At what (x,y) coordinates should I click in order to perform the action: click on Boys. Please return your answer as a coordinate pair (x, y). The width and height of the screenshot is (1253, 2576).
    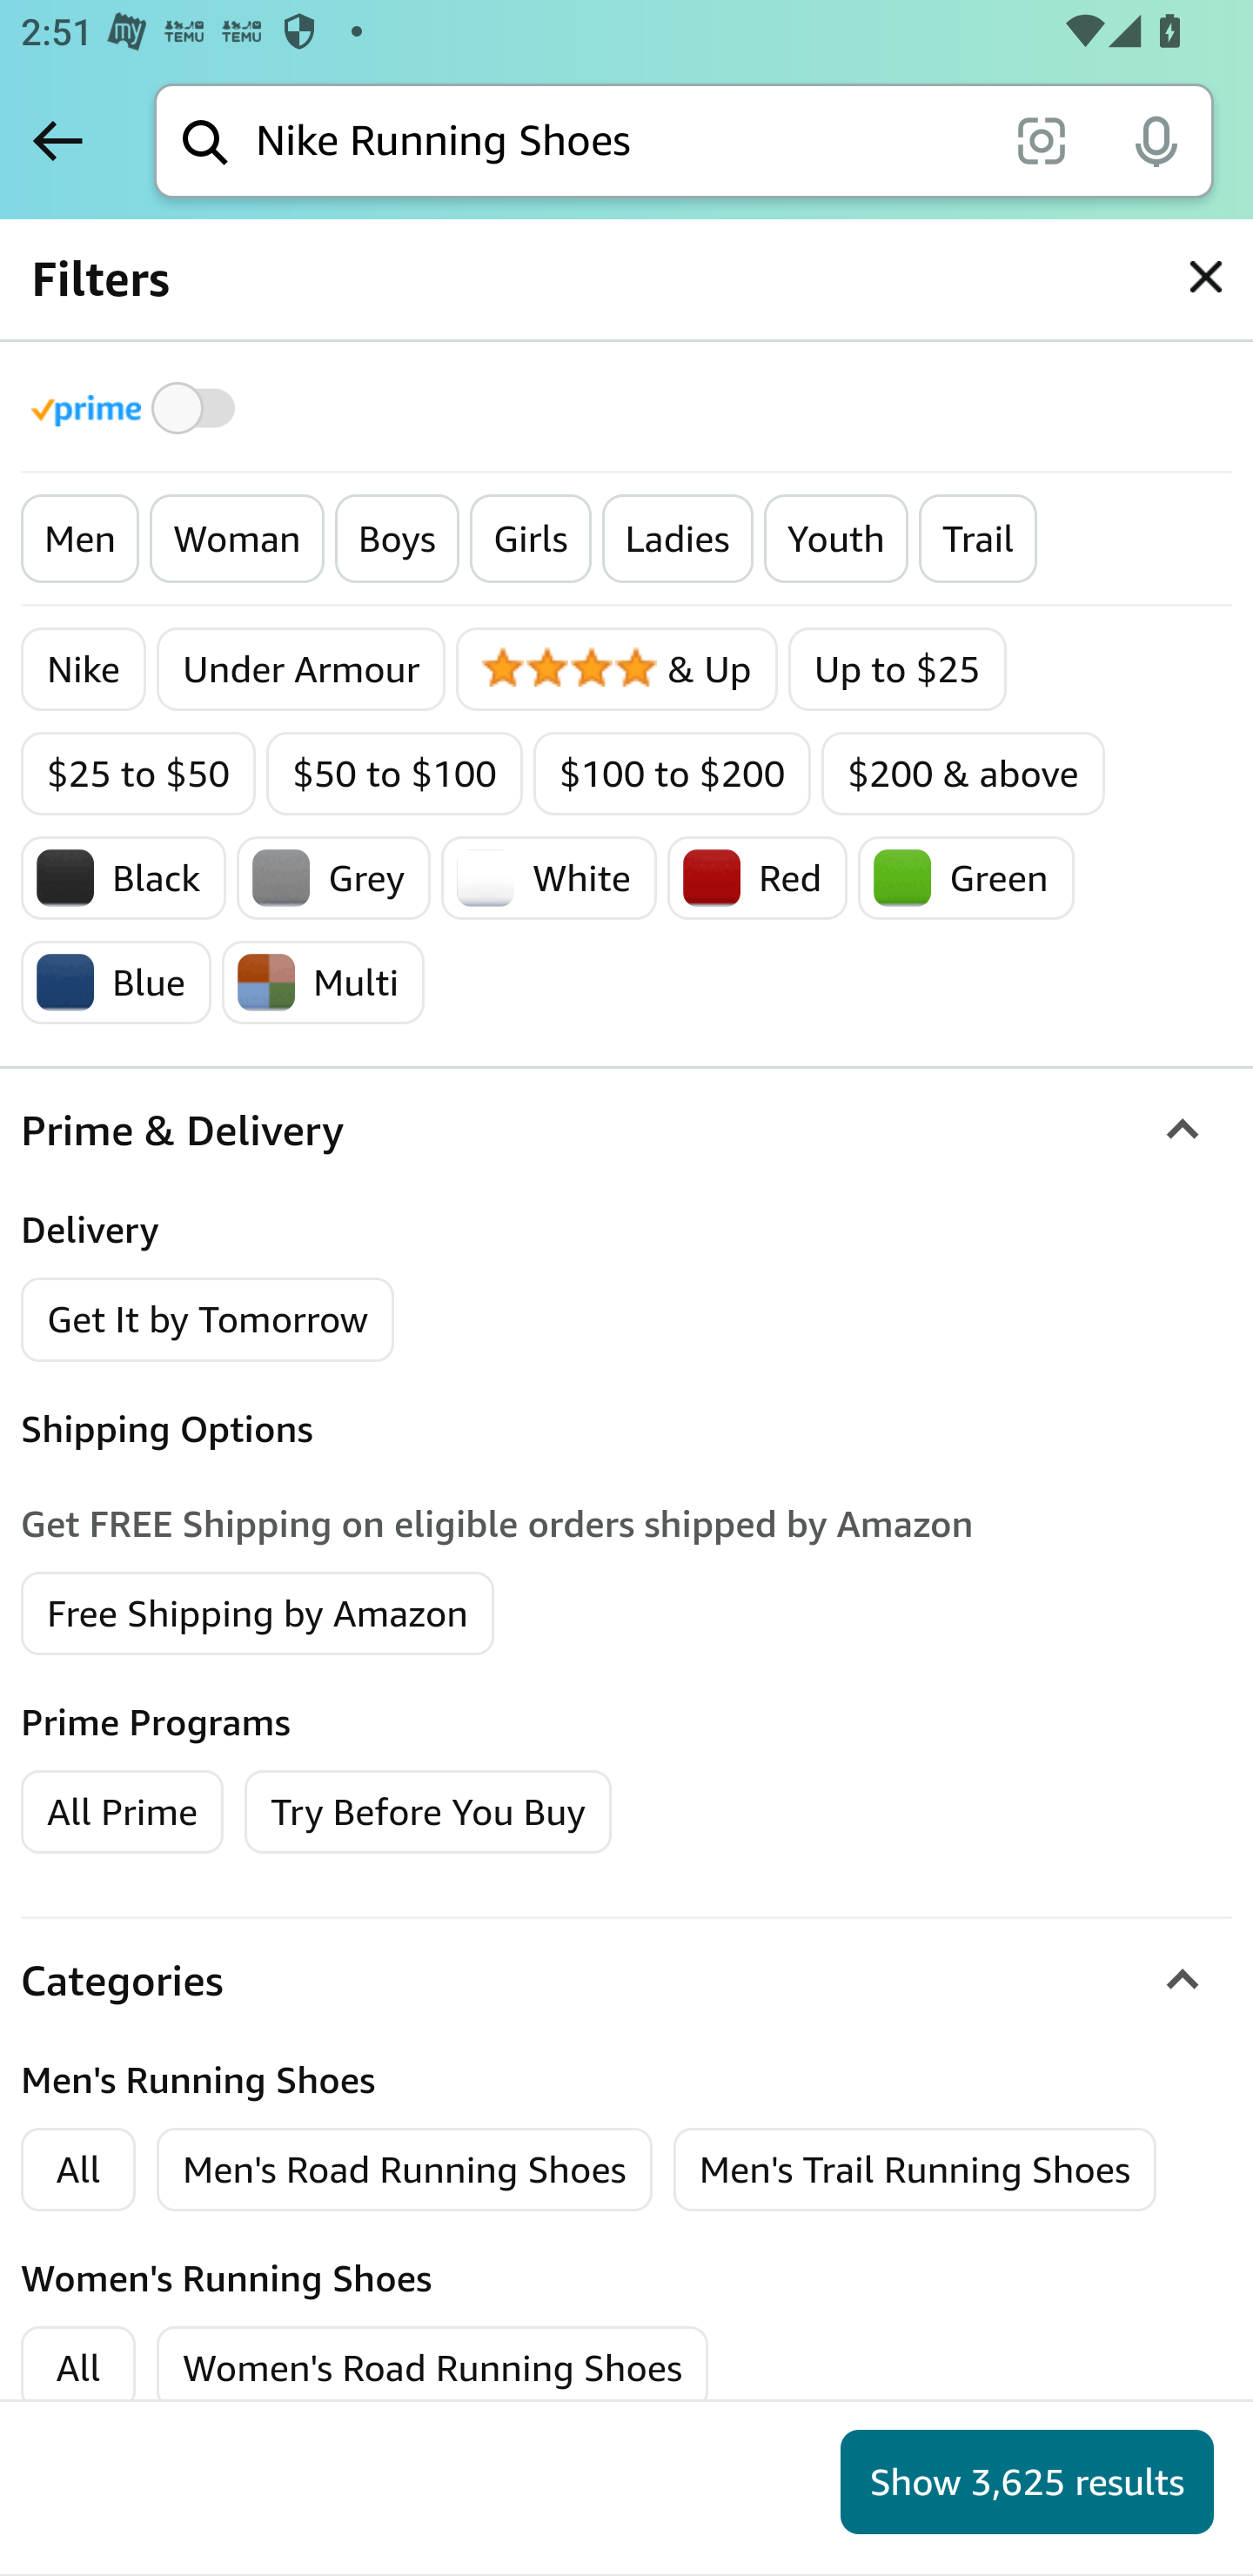
    Looking at the image, I should click on (397, 540).